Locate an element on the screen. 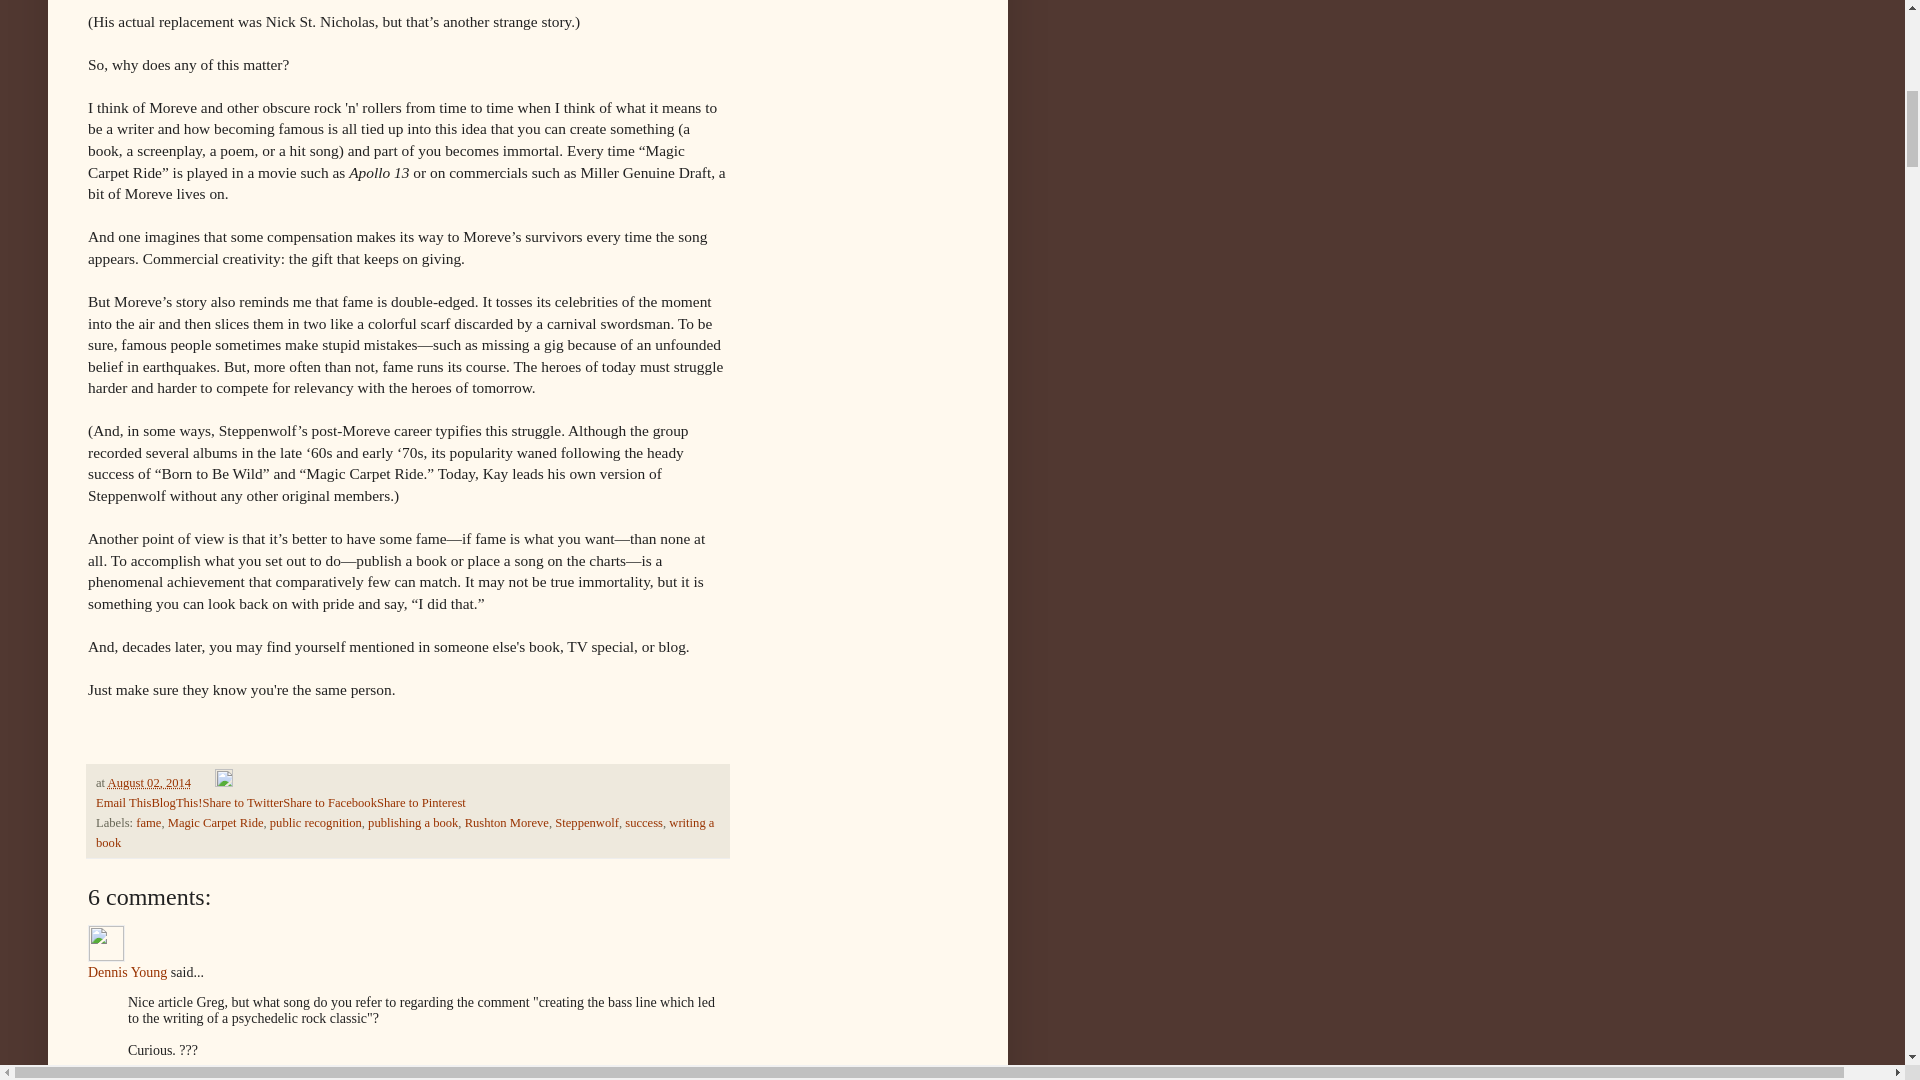  August 02, 2014 is located at coordinates (150, 782).